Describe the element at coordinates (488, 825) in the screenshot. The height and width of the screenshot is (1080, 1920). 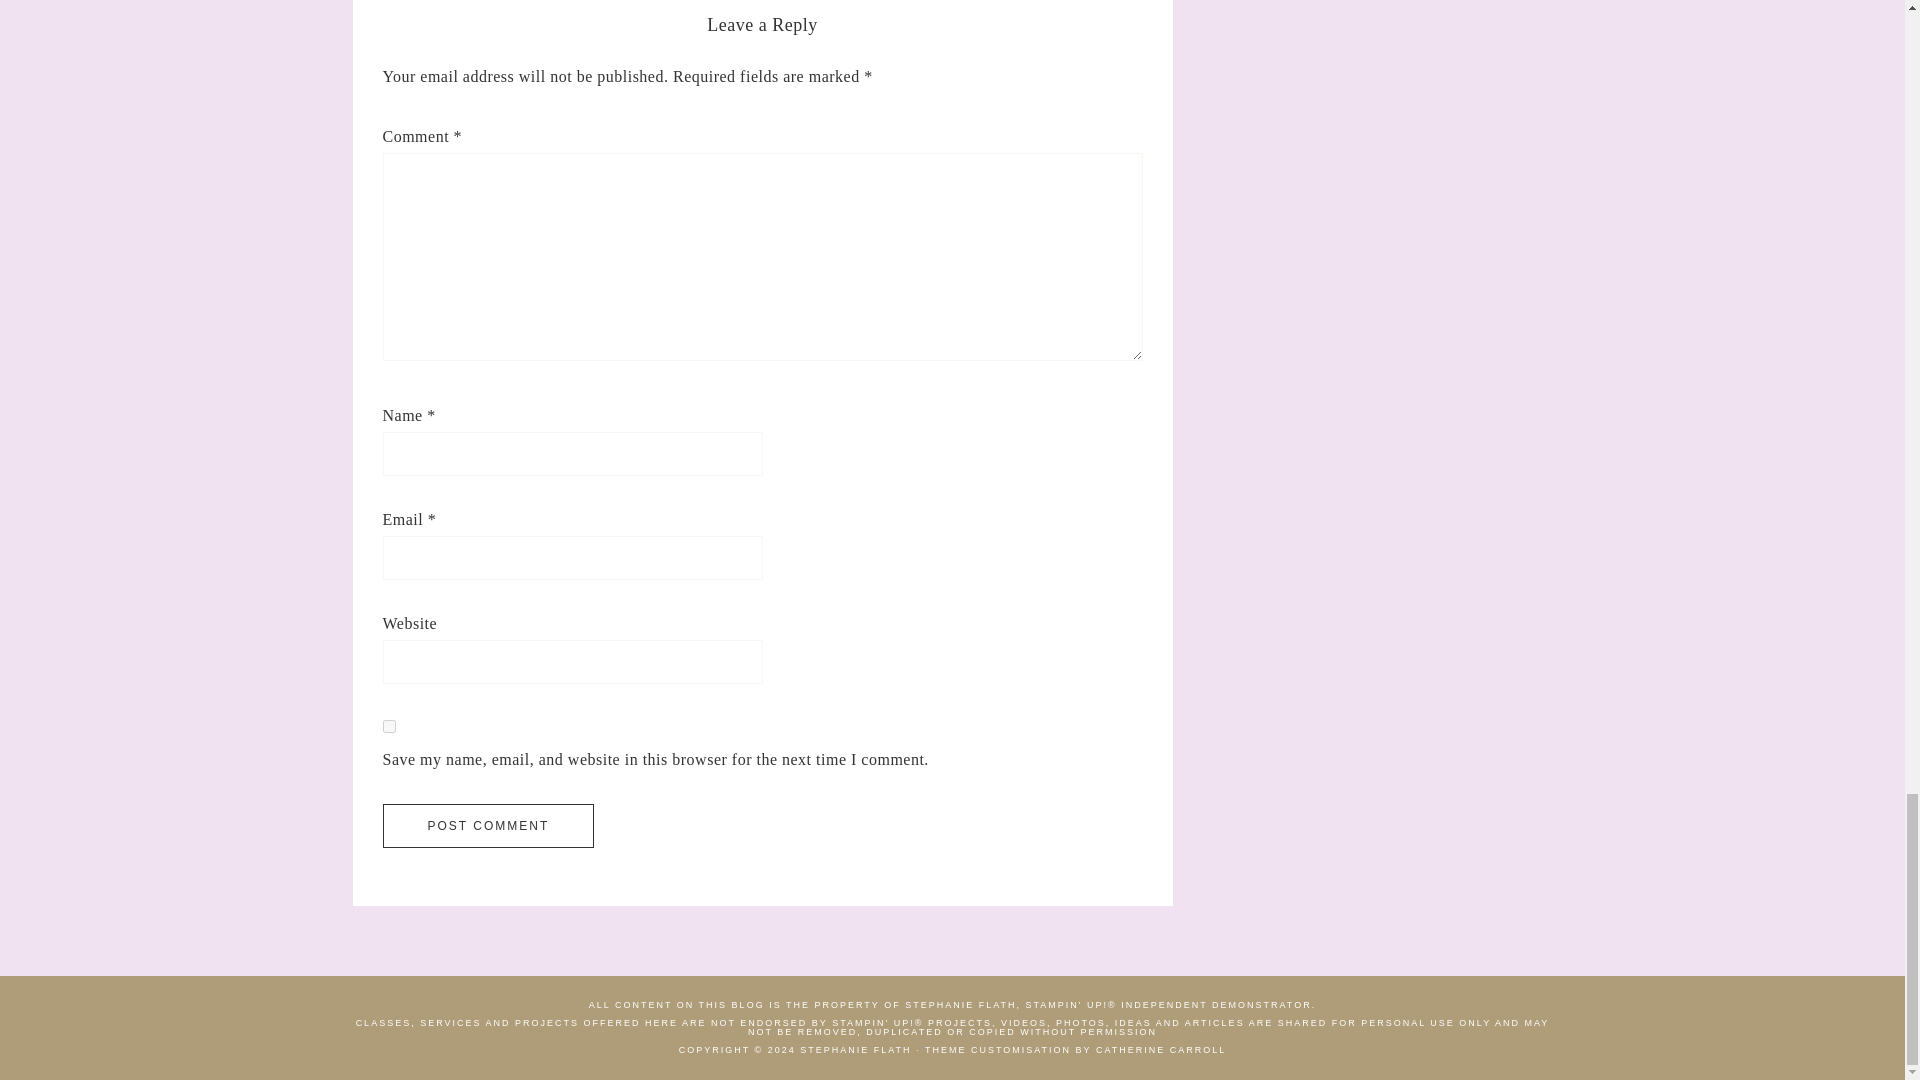
I see `Post Comment` at that location.